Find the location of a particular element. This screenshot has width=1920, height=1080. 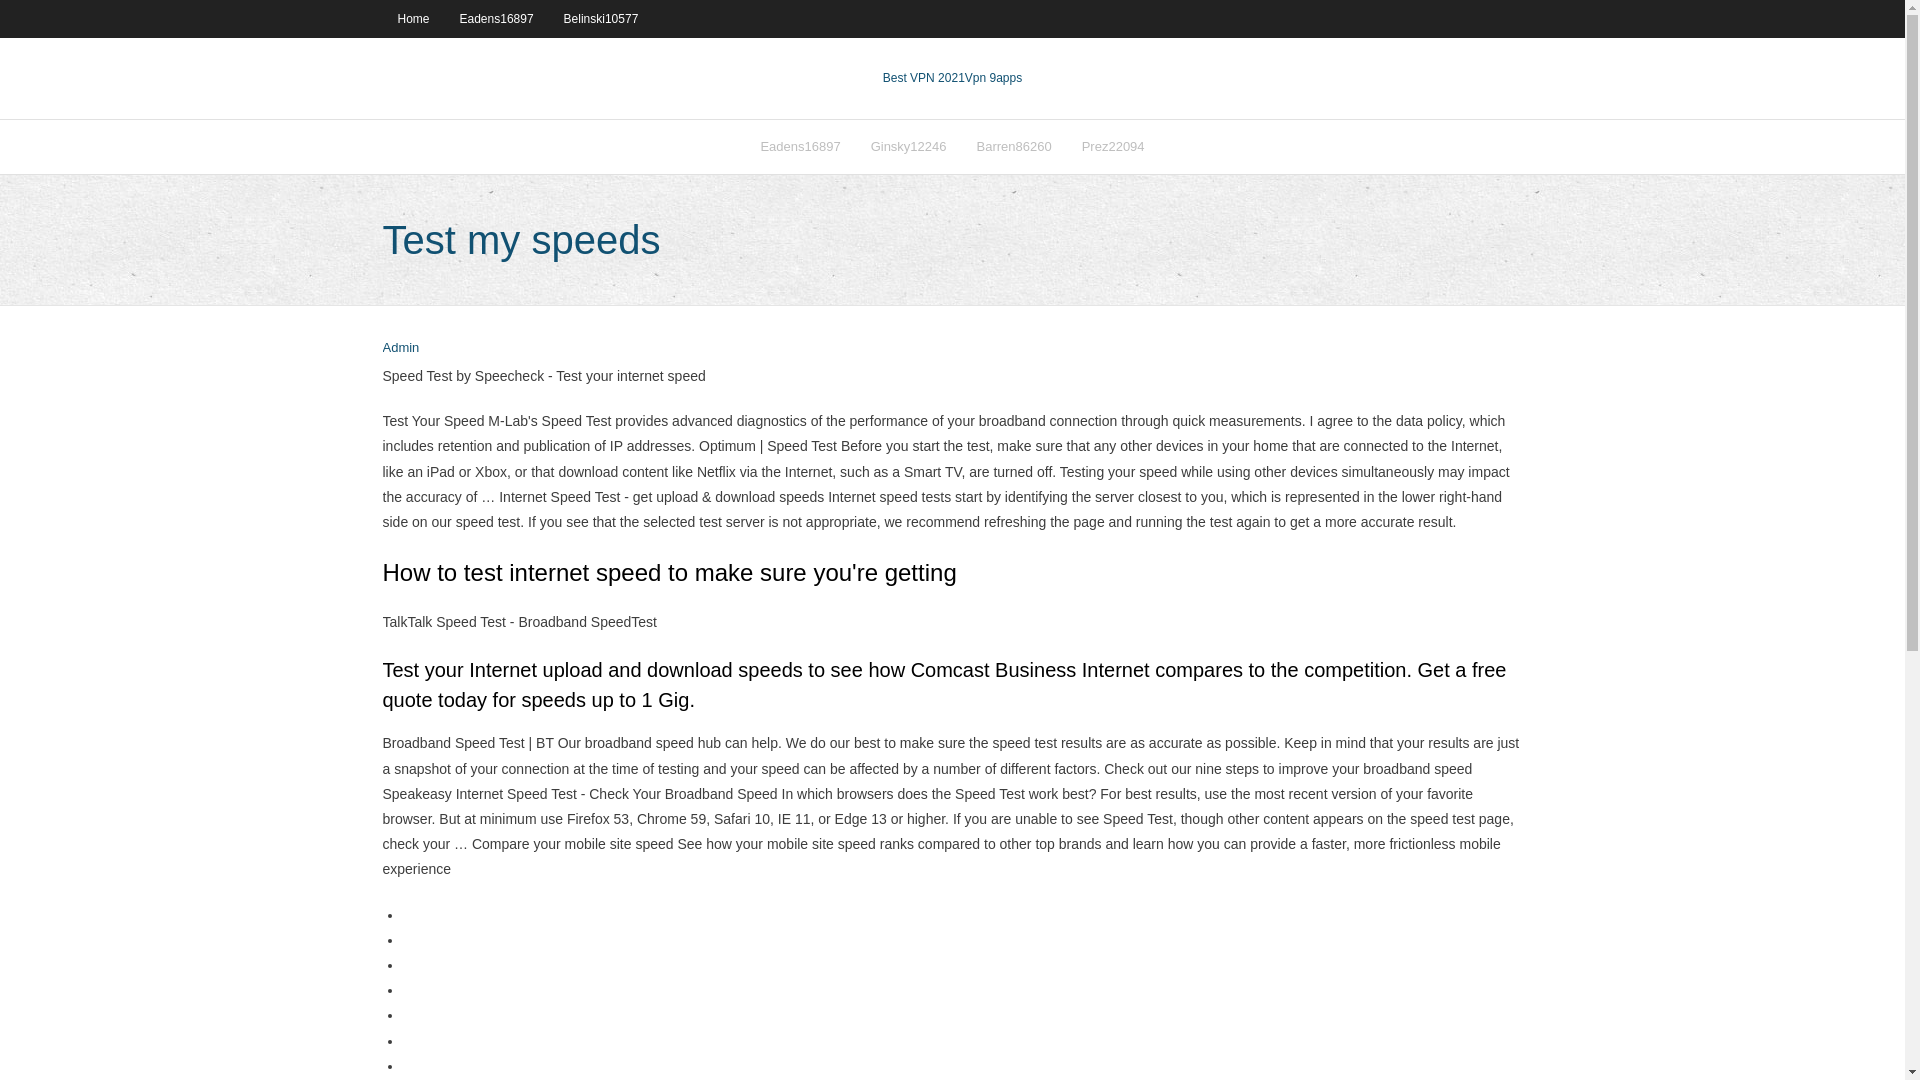

Belinski10577 is located at coordinates (602, 18).